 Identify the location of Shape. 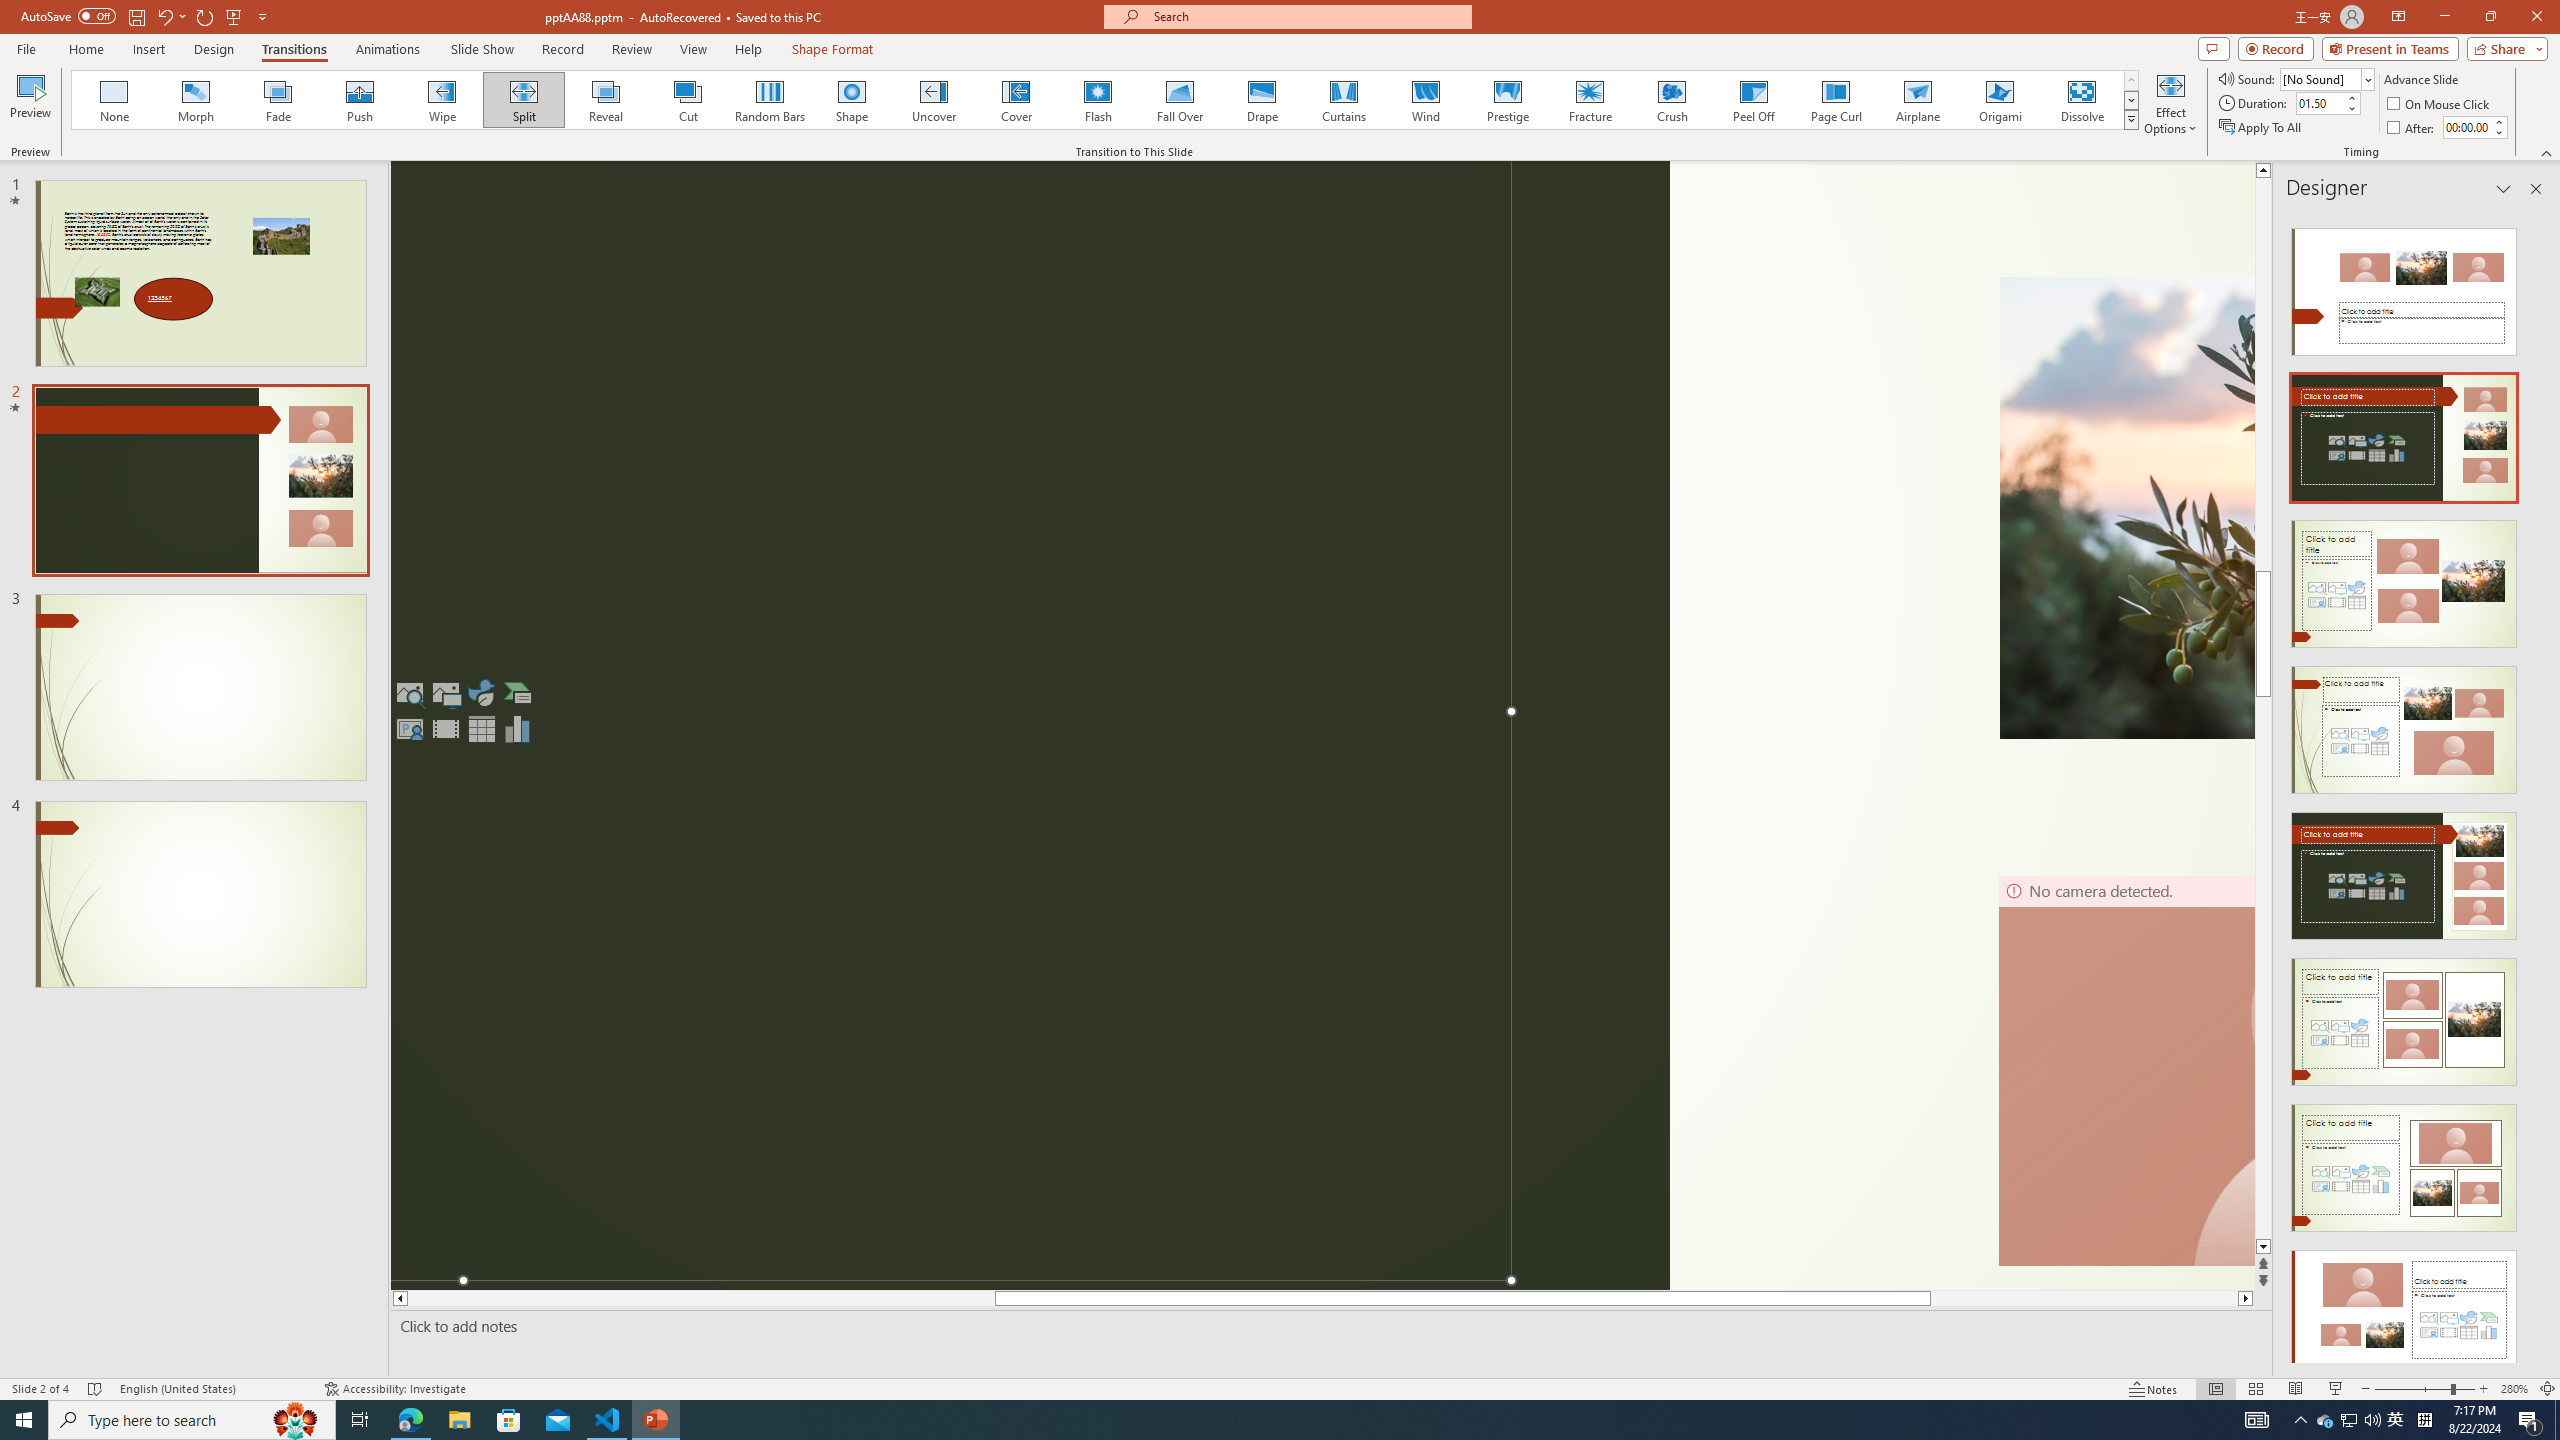
(852, 100).